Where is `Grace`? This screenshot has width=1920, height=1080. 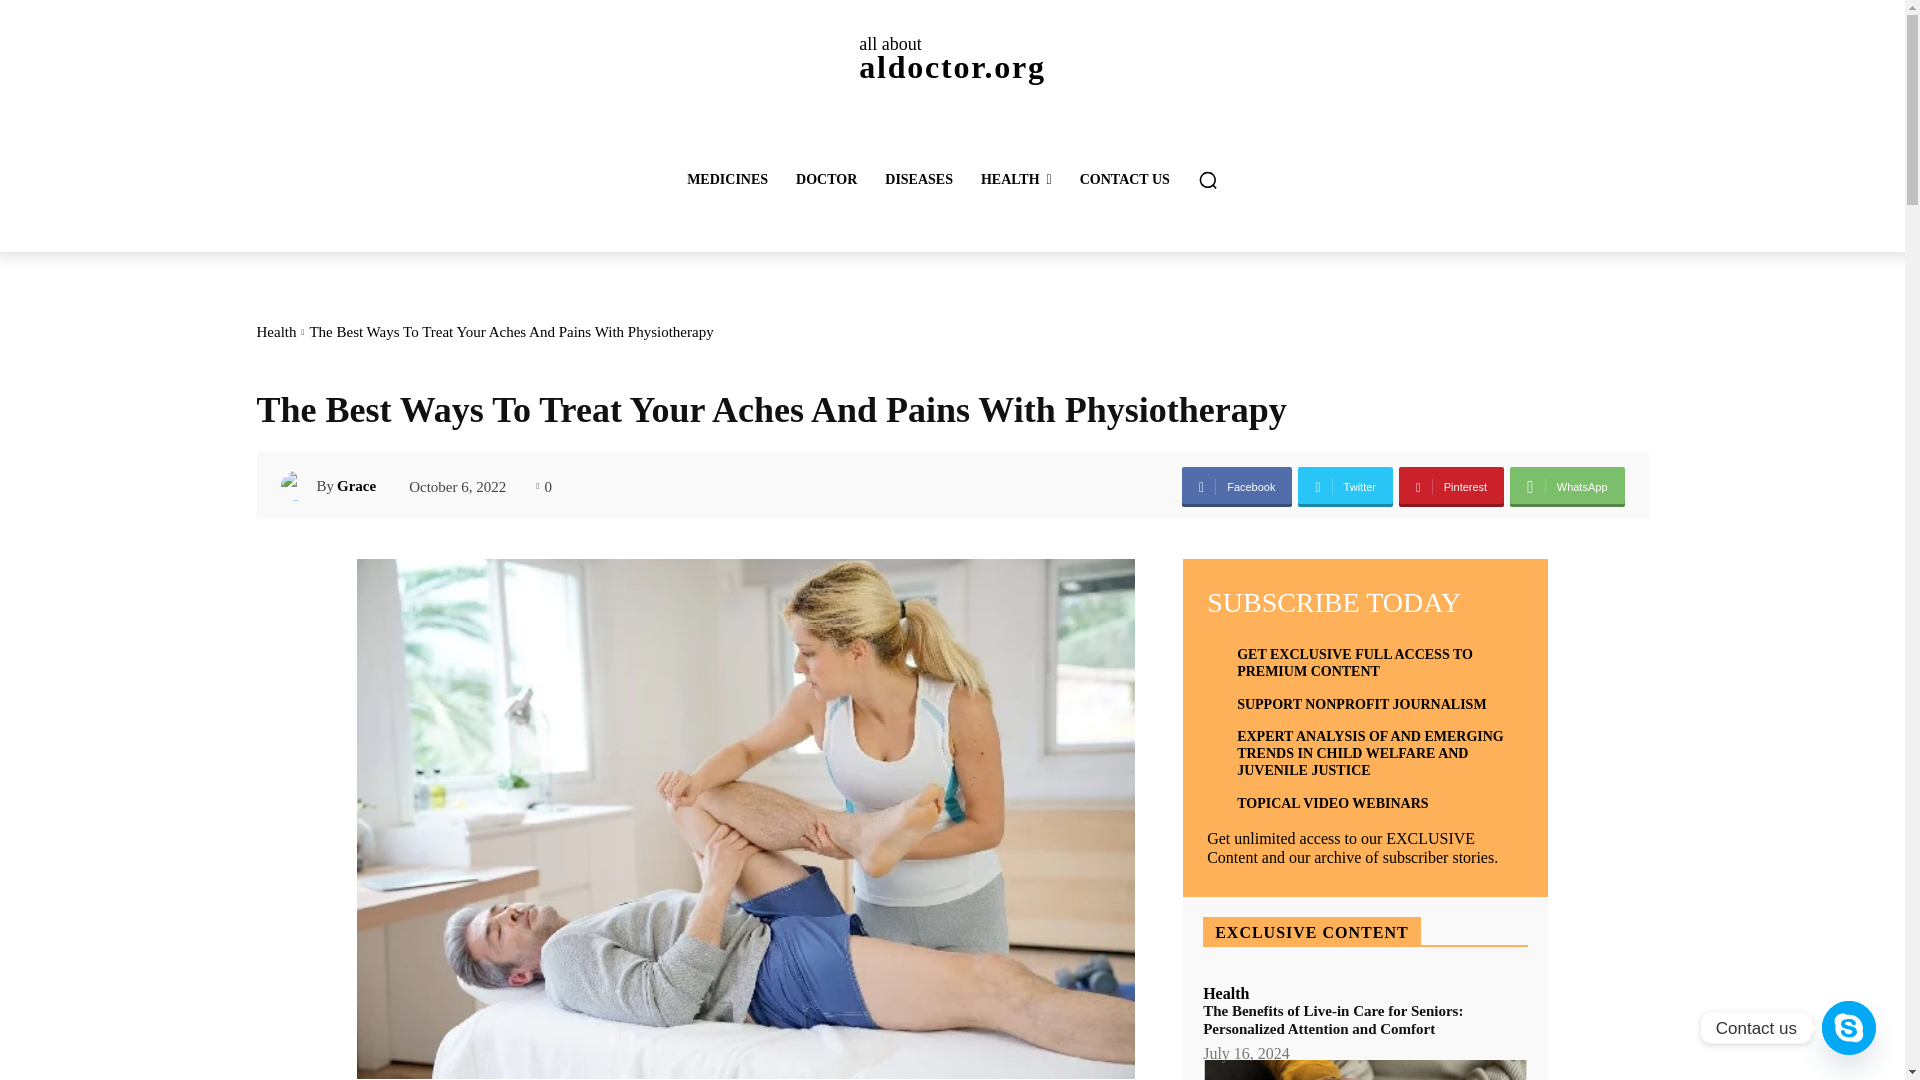 Grace is located at coordinates (1345, 486).